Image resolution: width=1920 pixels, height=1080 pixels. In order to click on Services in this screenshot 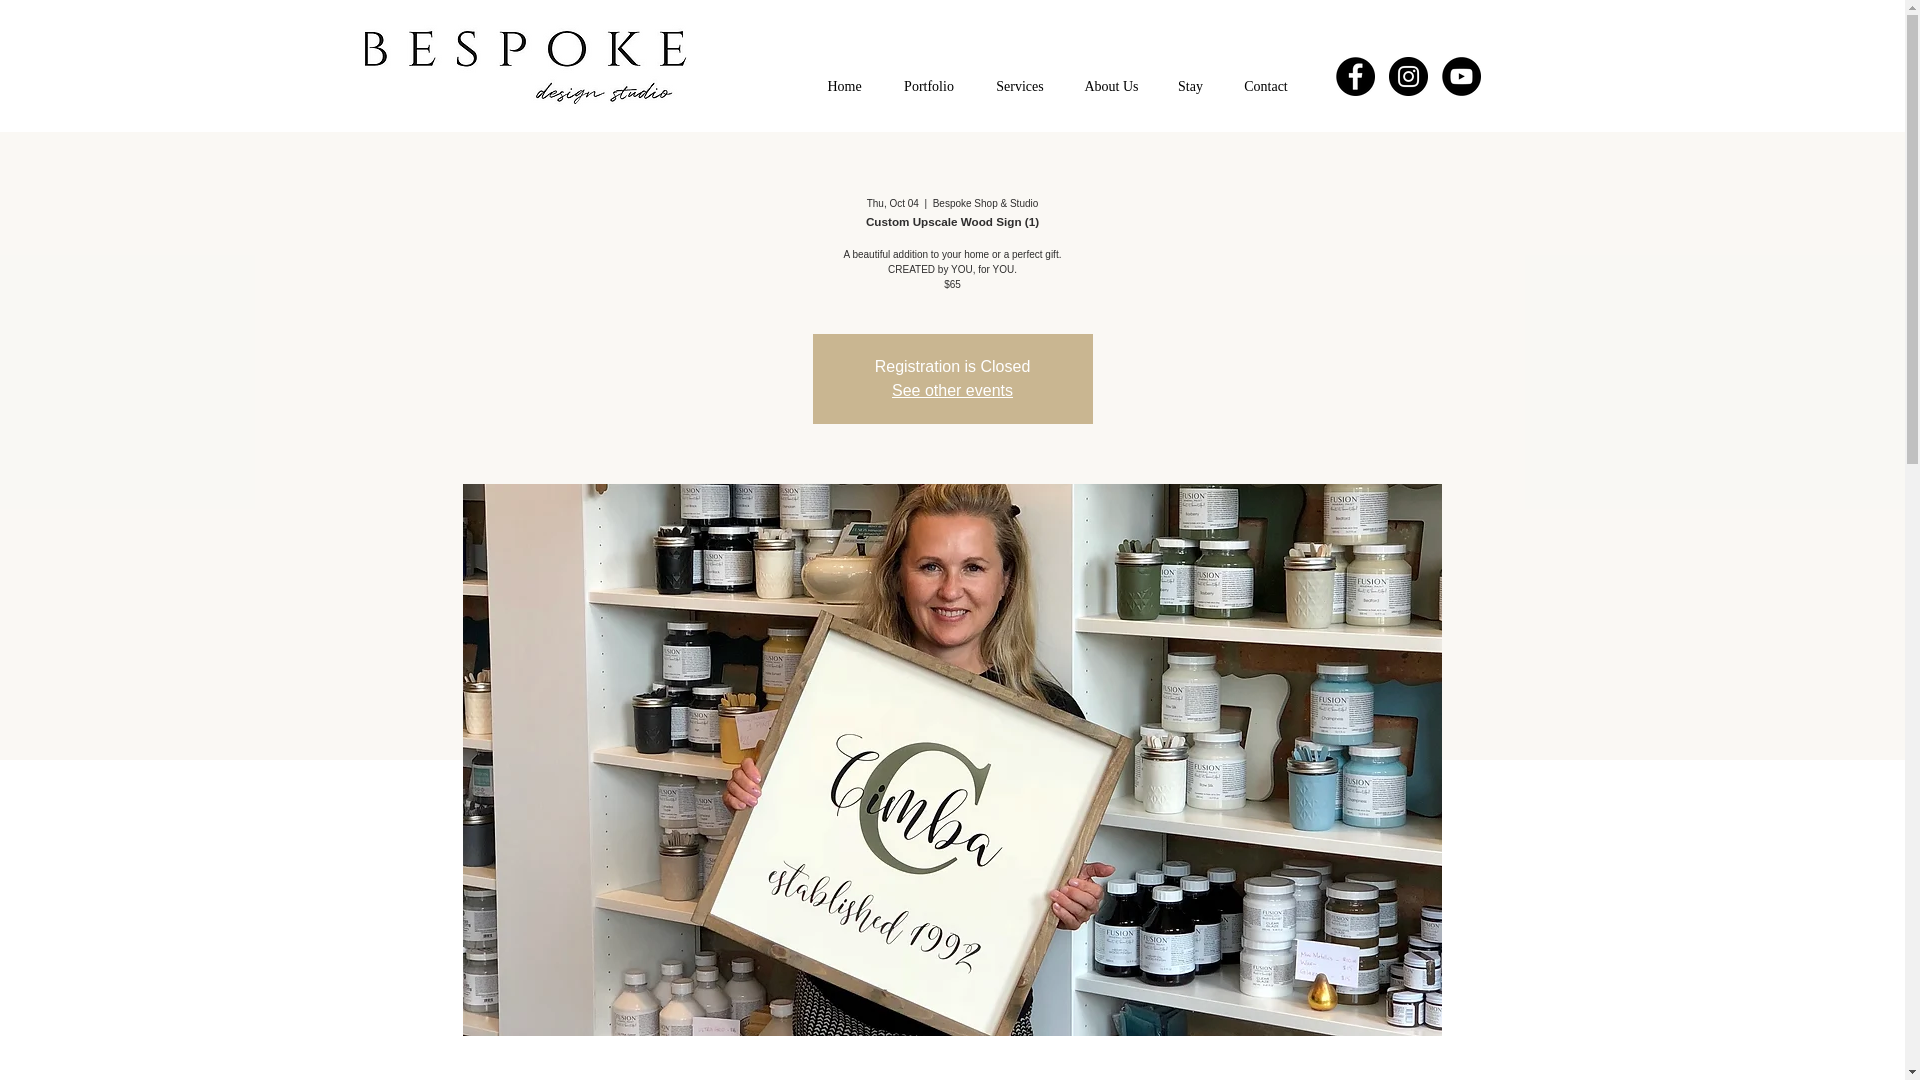, I will do `click(1020, 86)`.